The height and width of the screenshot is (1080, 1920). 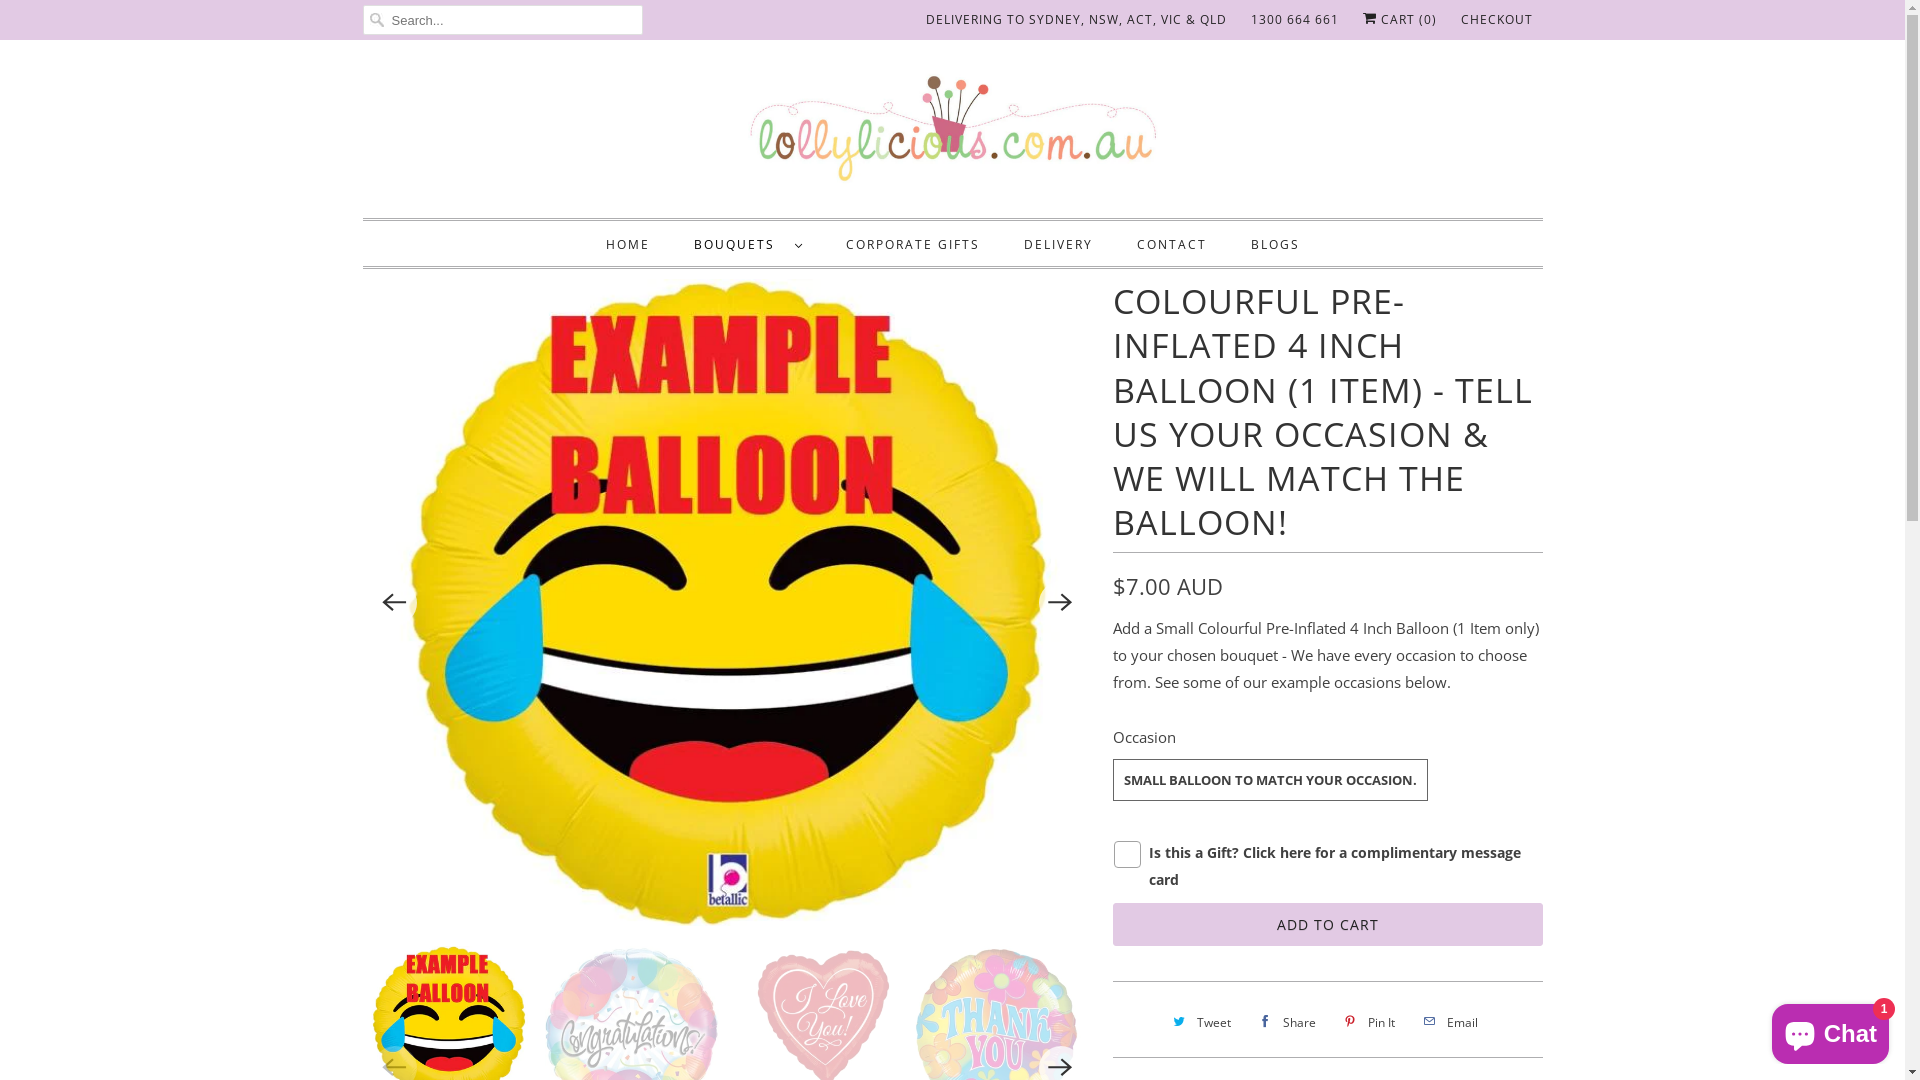 I want to click on CHECKOUT, so click(x=1496, y=20).